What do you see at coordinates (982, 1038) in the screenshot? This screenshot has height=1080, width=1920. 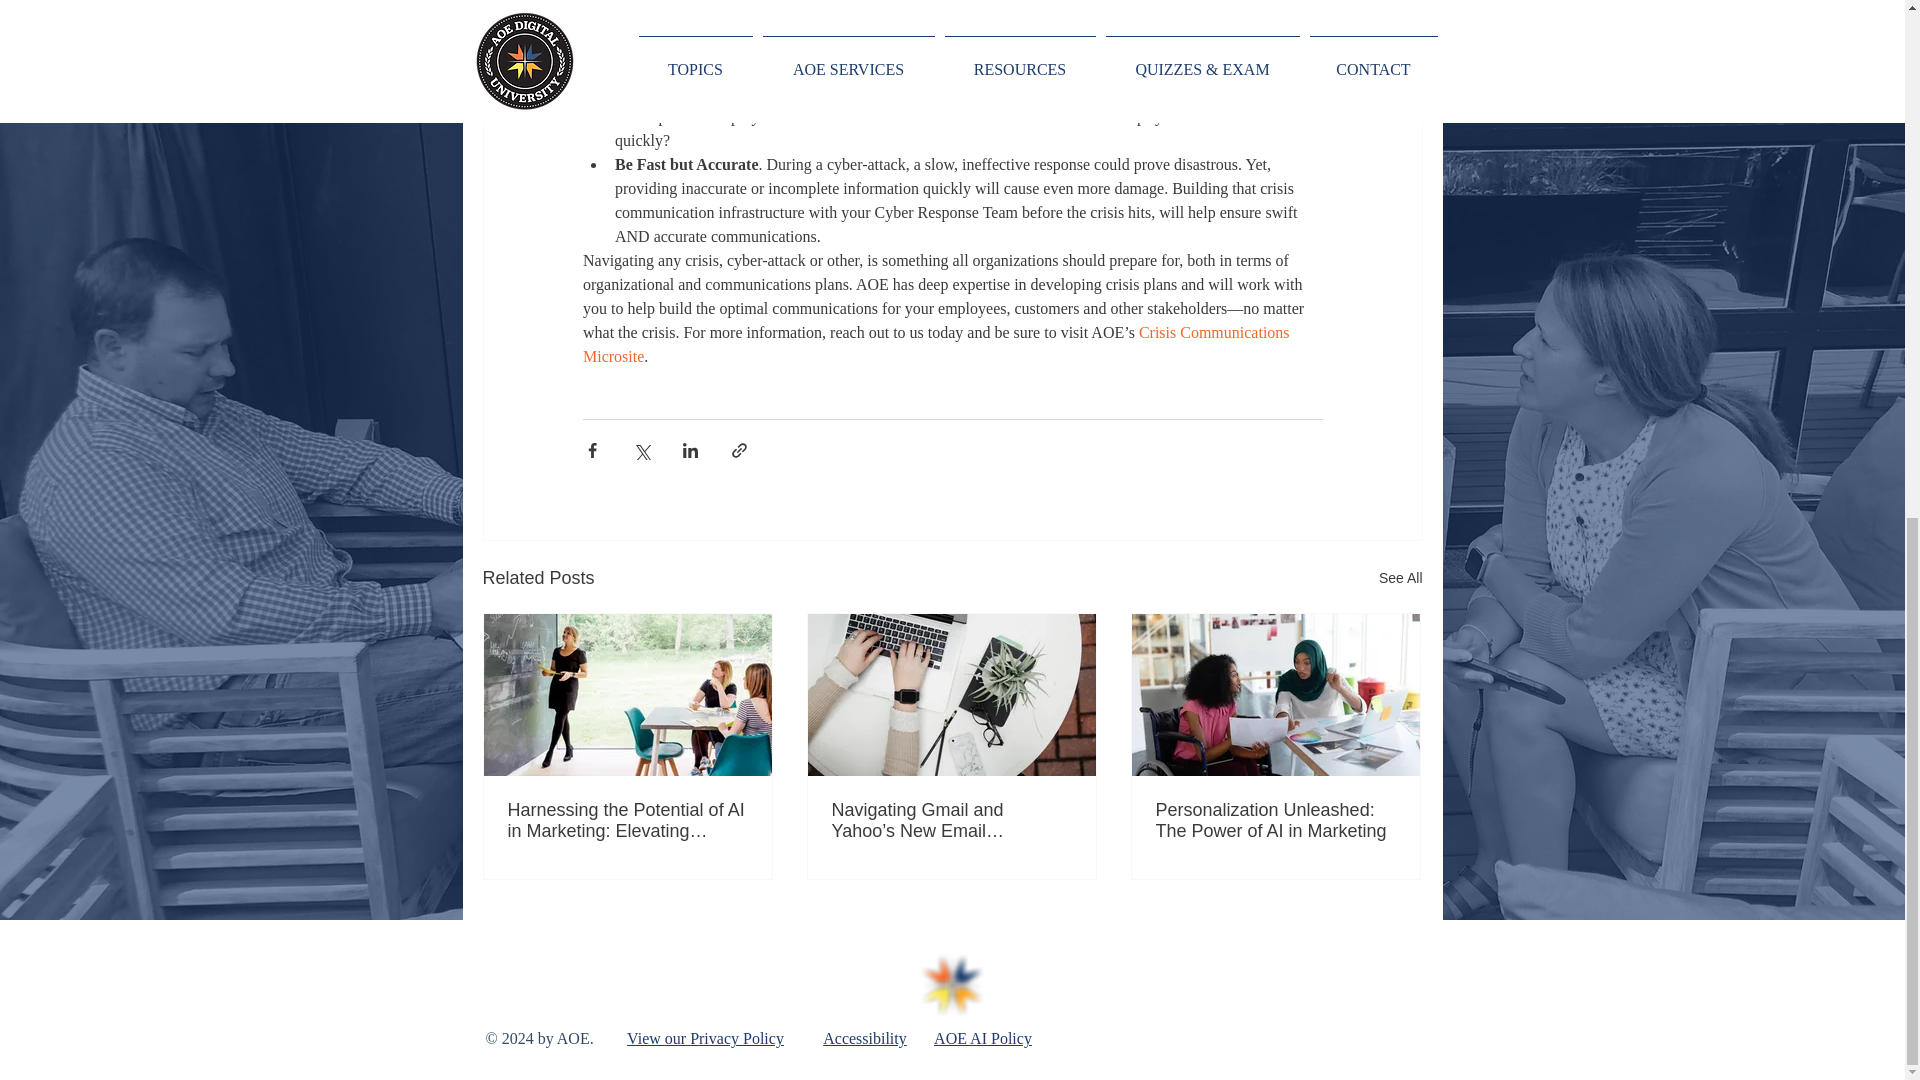 I see `AOE AI Policy` at bounding box center [982, 1038].